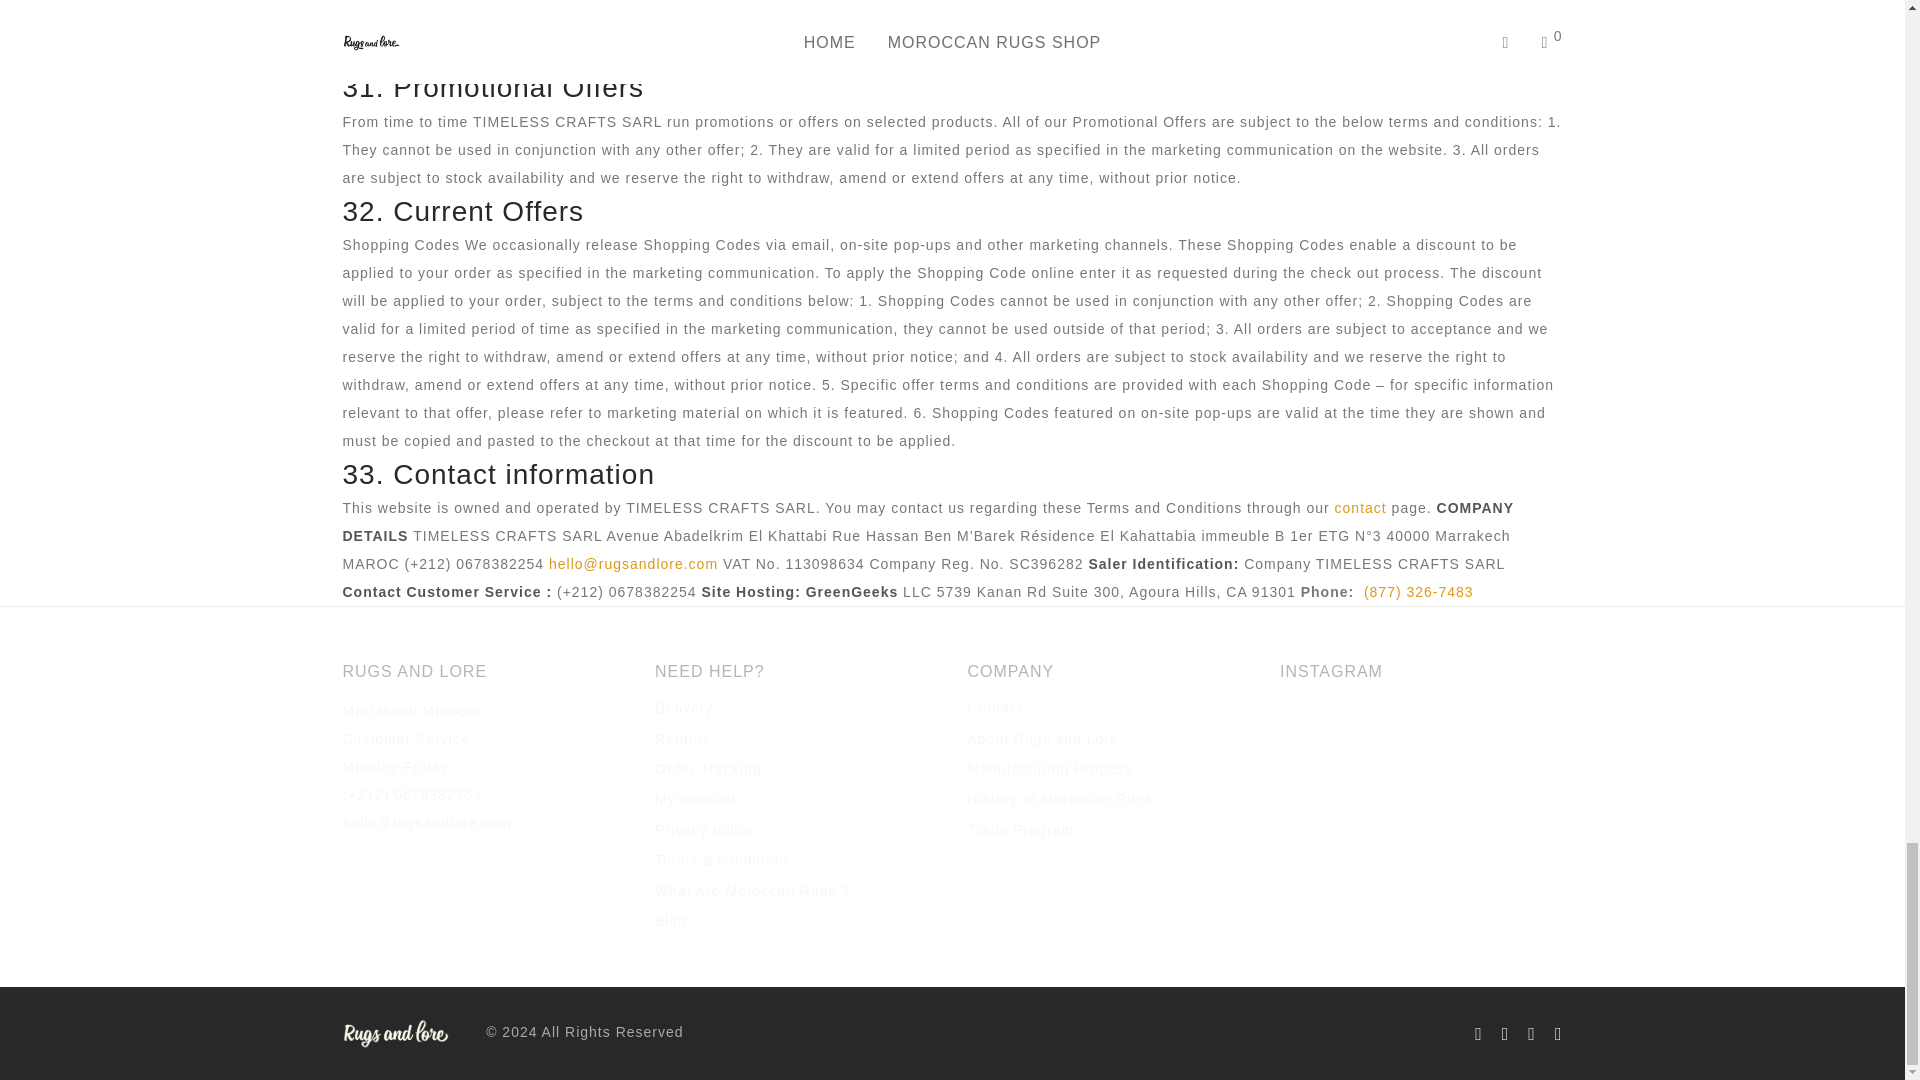  I want to click on What Are Moroccan Rugs ?, so click(752, 890).